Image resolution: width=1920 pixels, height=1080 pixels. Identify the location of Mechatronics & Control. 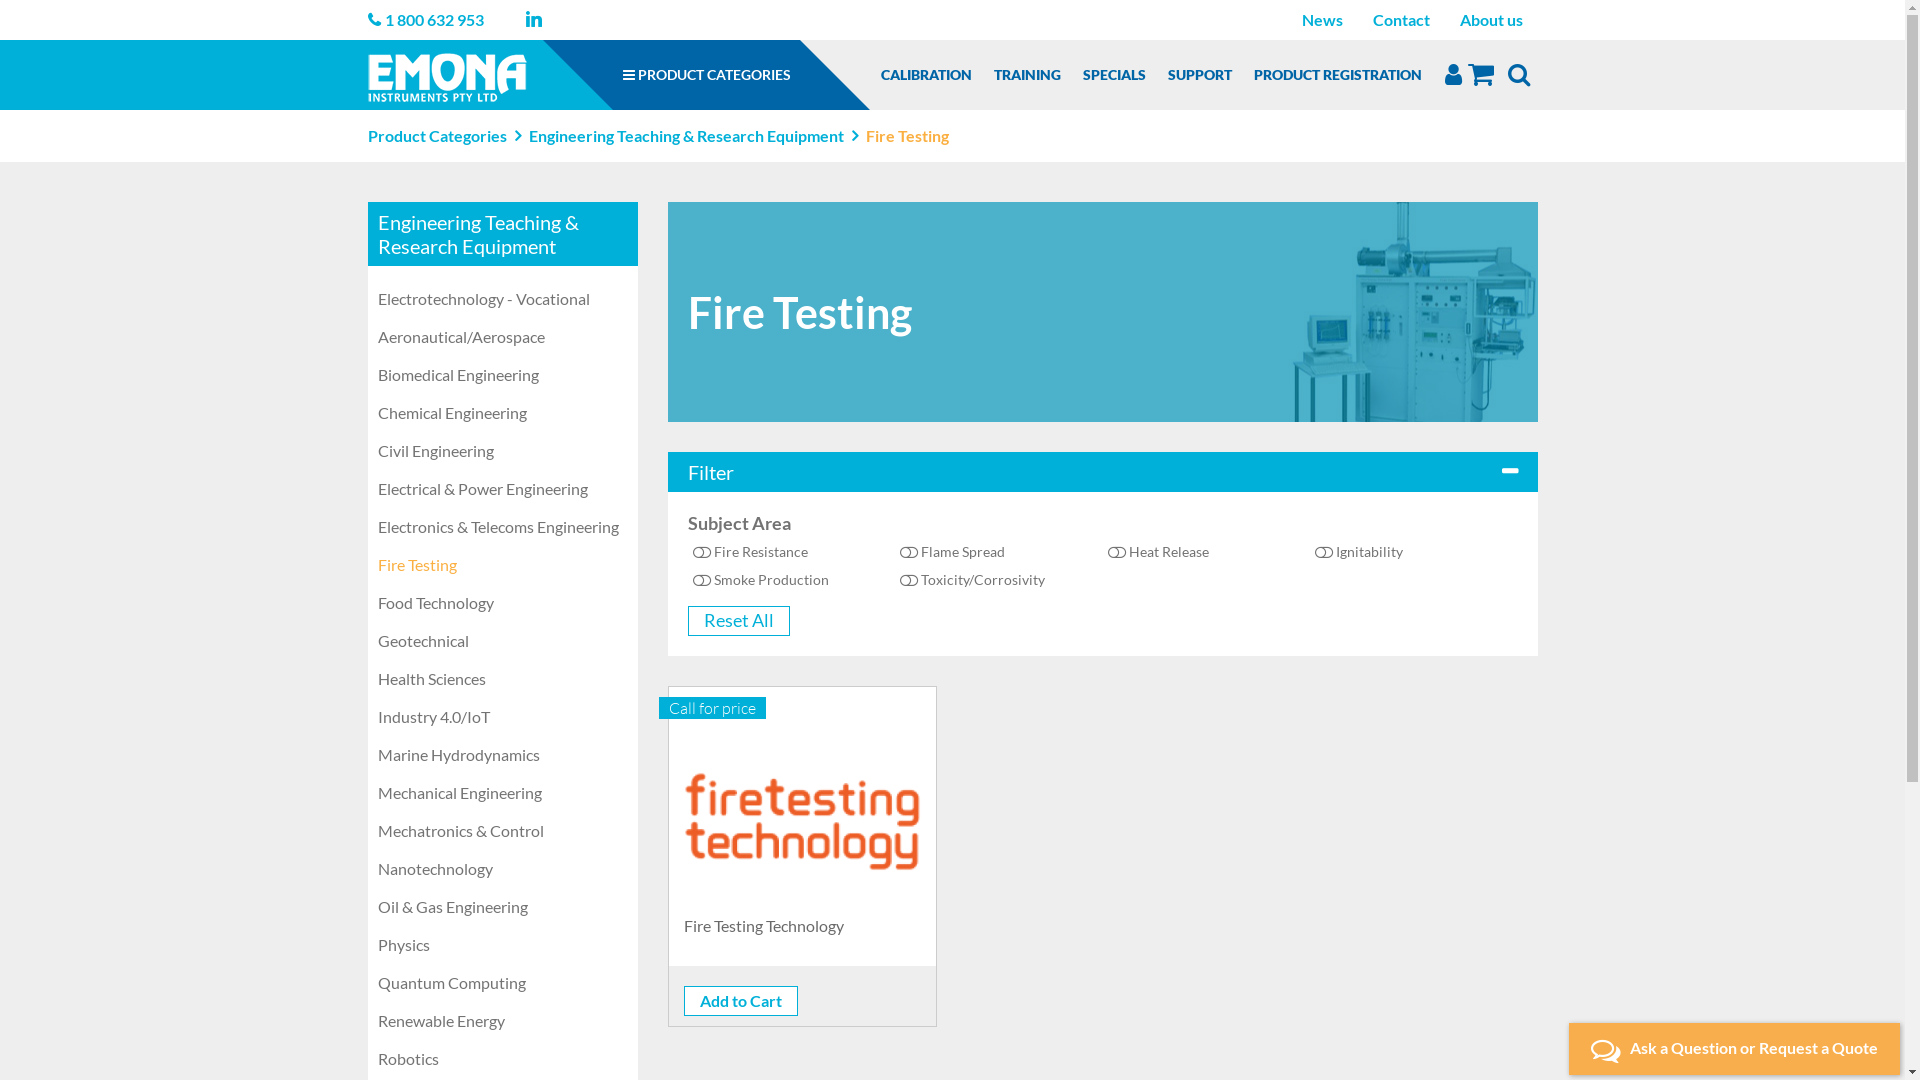
(503, 831).